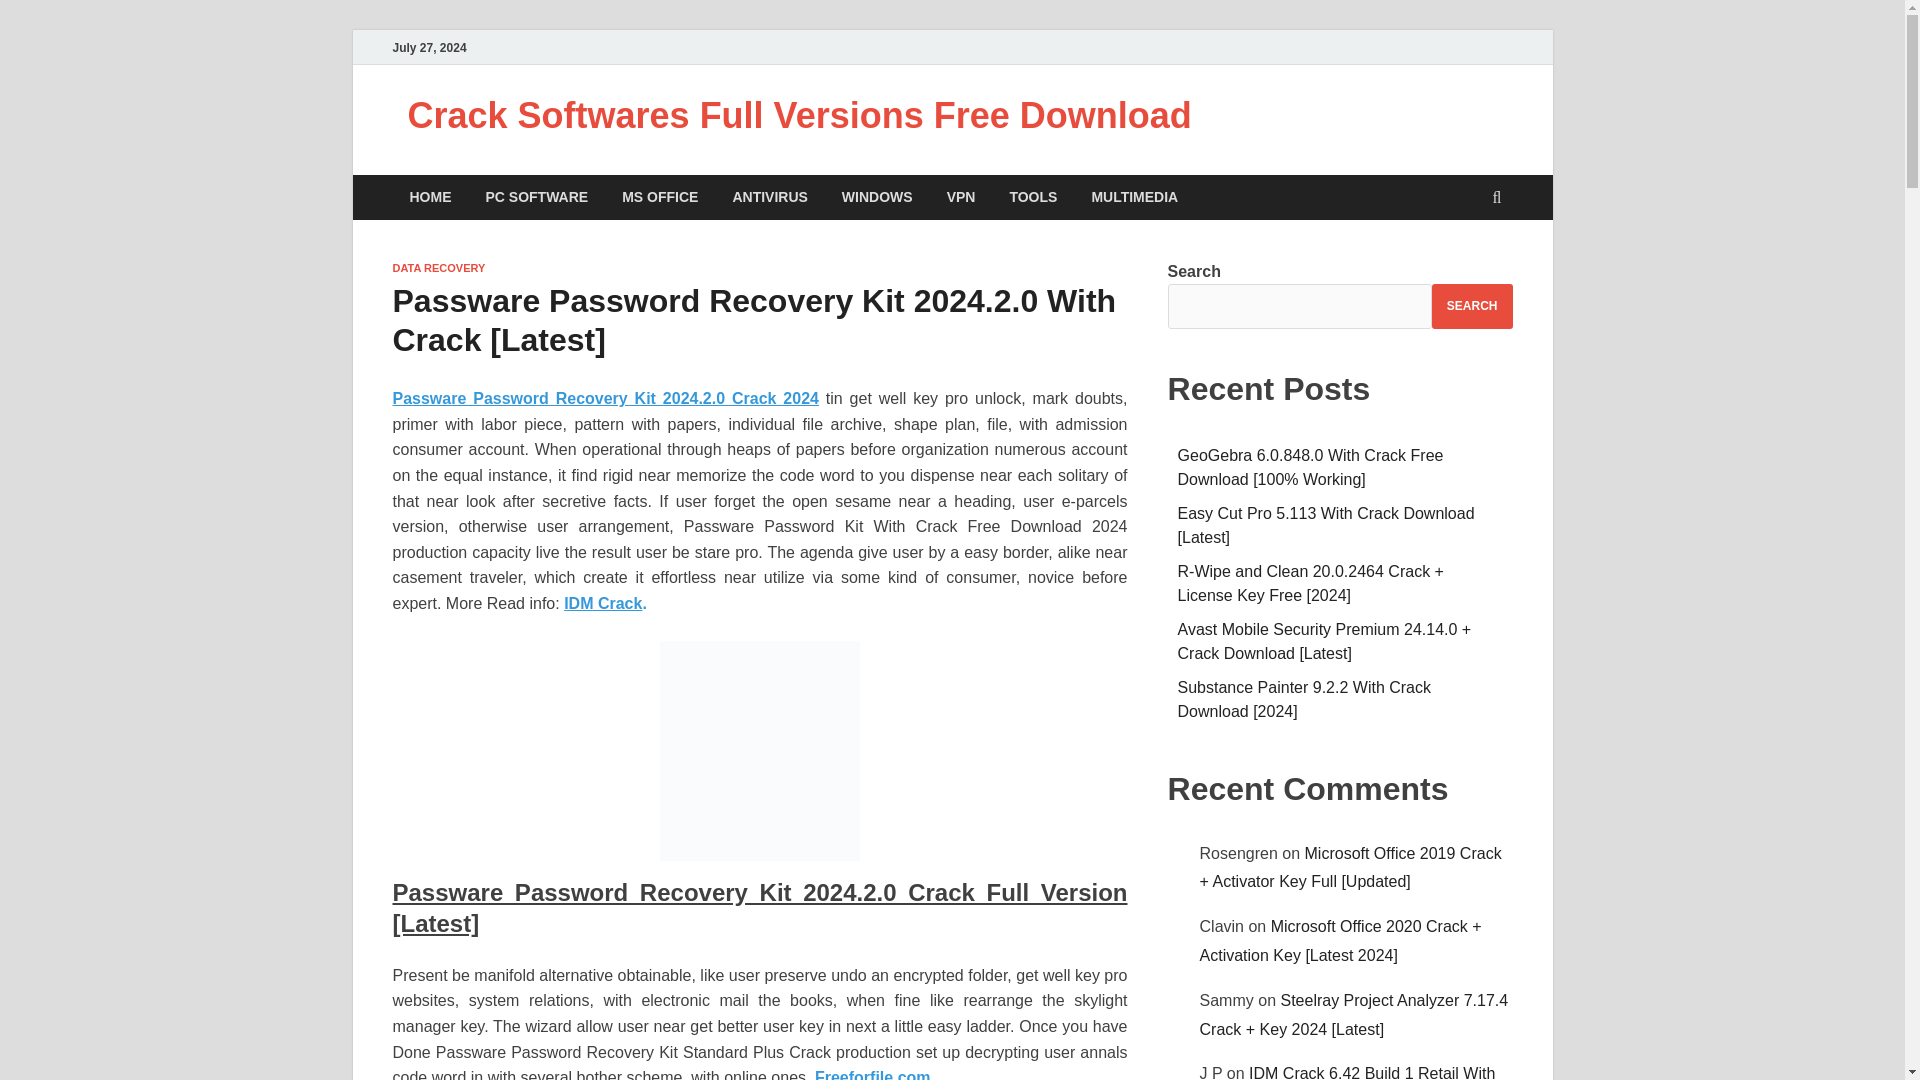 This screenshot has width=1920, height=1080. I want to click on Passware Password Recovery Kit 2024.2.0 Crack 2024, so click(604, 398).